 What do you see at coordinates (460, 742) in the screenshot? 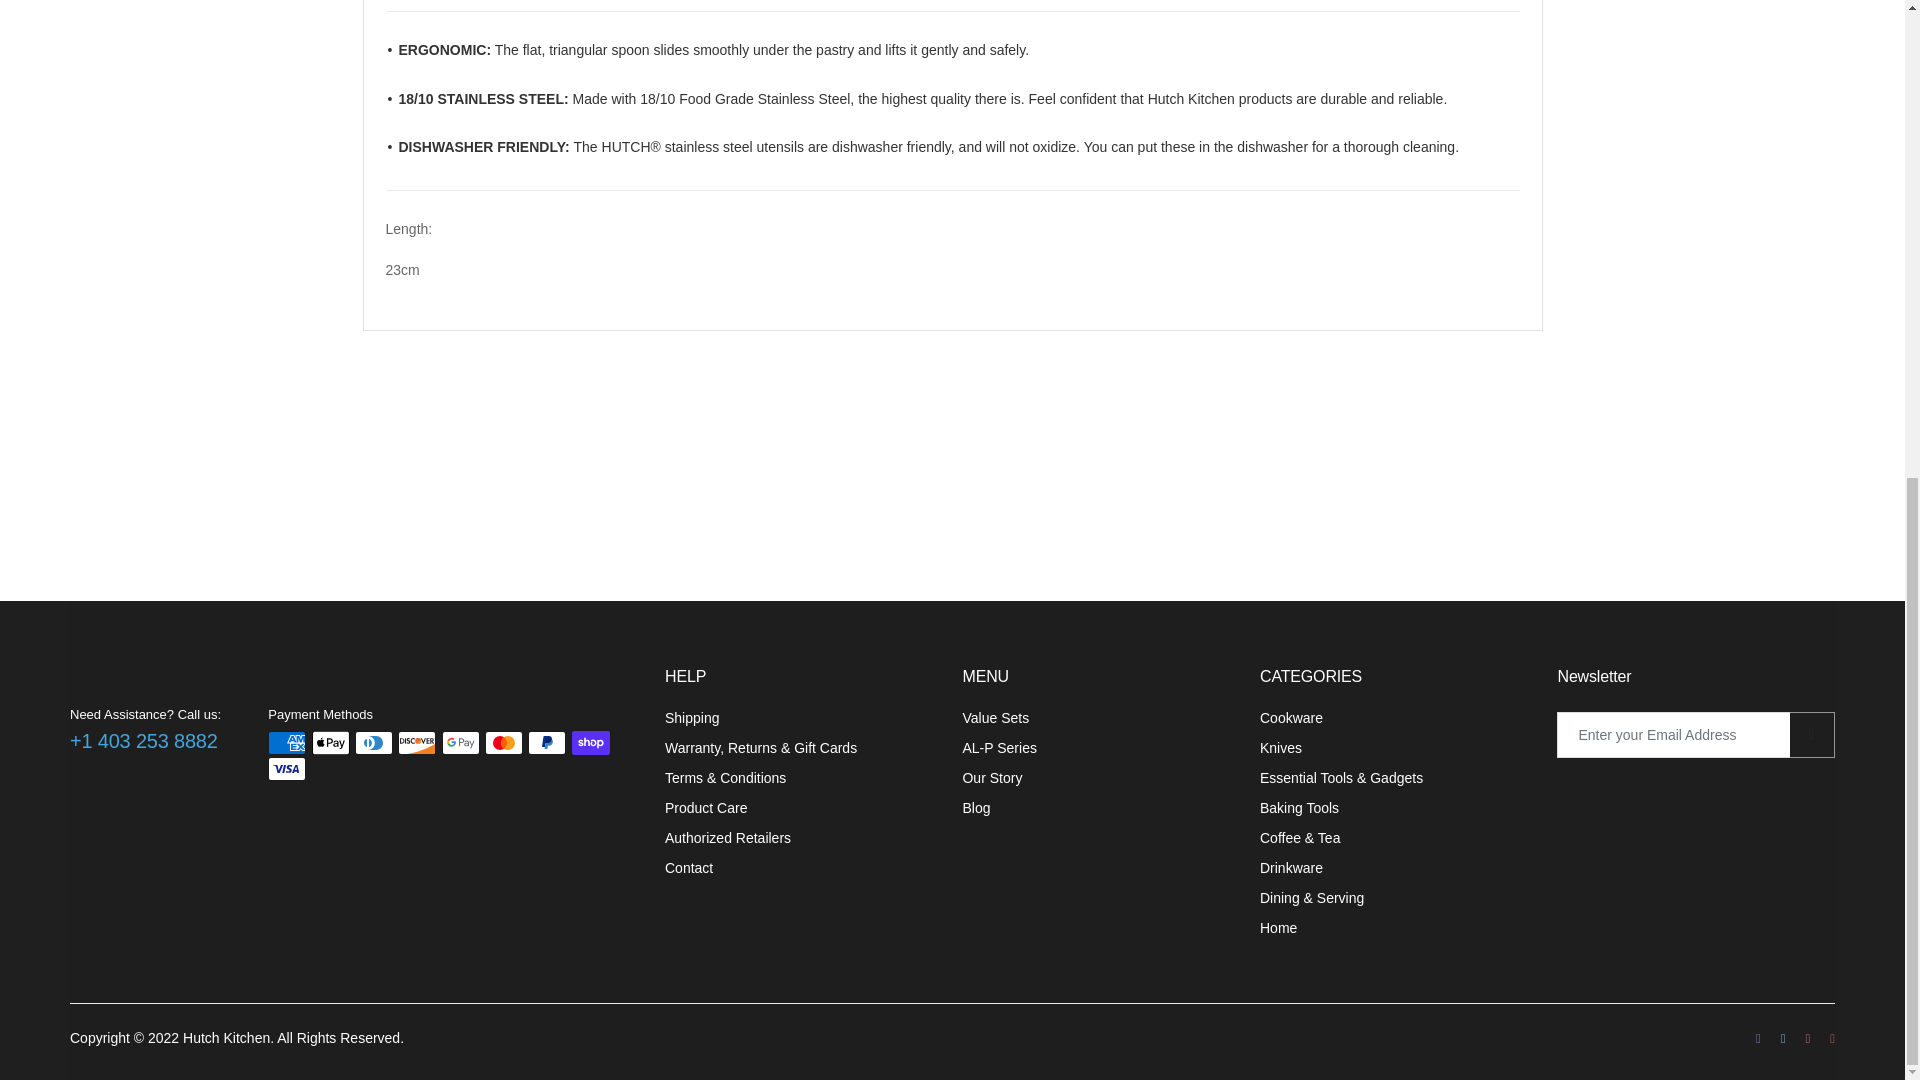
I see `Google Pay` at bounding box center [460, 742].